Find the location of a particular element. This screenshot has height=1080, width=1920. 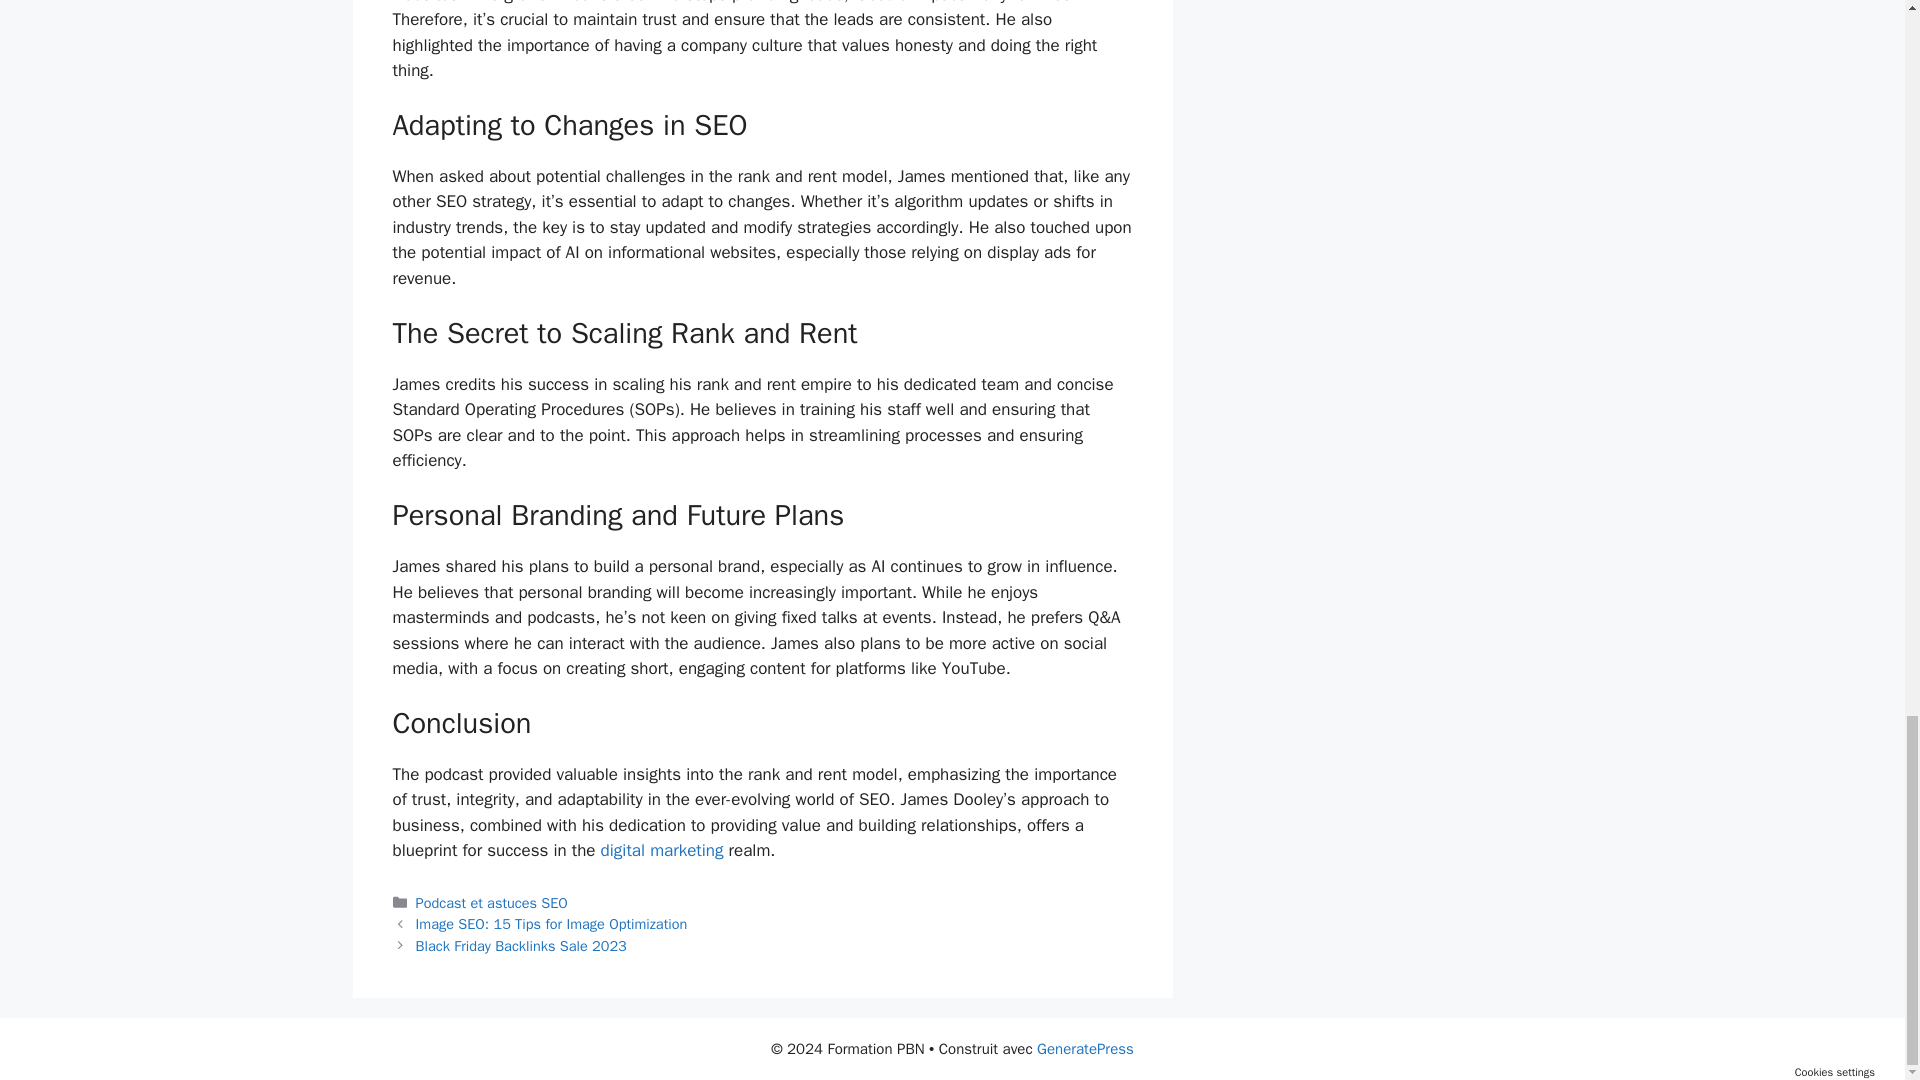

GeneratePress is located at coordinates (1085, 1049).